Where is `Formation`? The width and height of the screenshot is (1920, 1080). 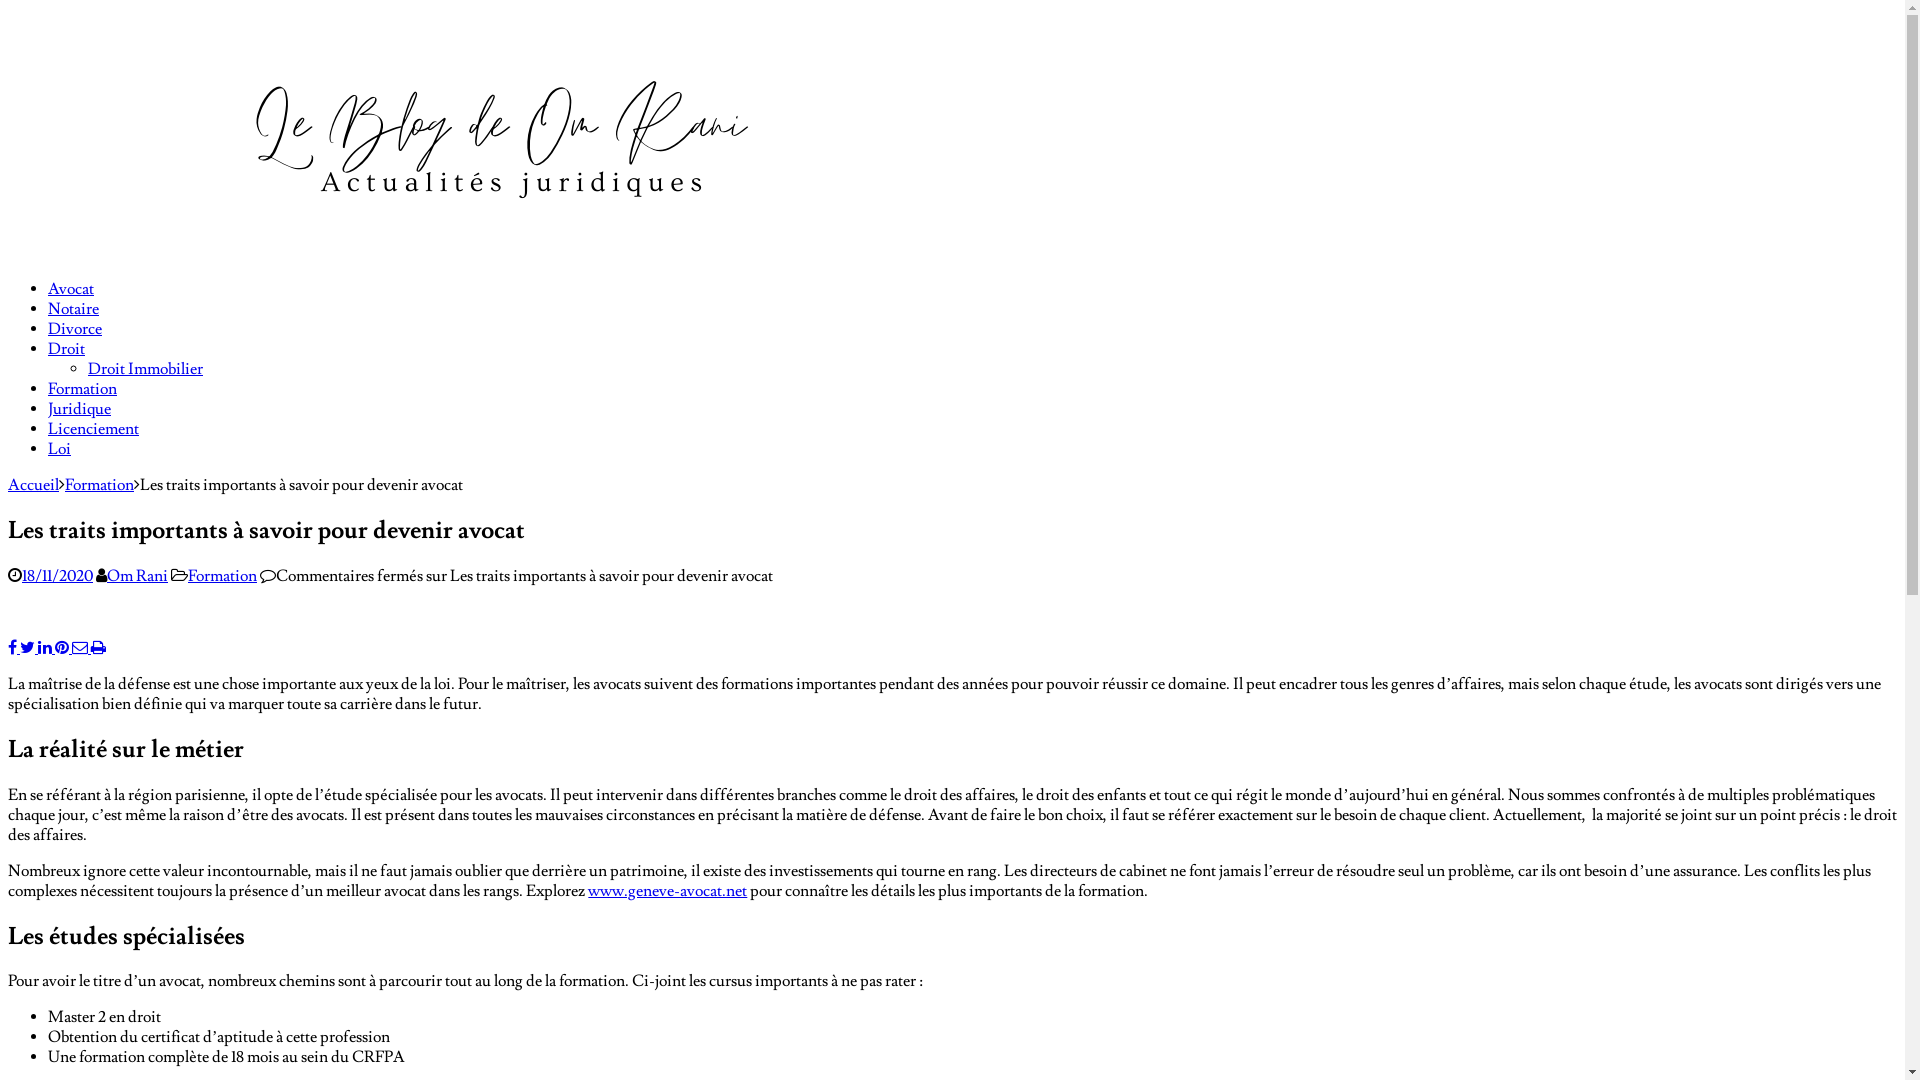
Formation is located at coordinates (82, 389).